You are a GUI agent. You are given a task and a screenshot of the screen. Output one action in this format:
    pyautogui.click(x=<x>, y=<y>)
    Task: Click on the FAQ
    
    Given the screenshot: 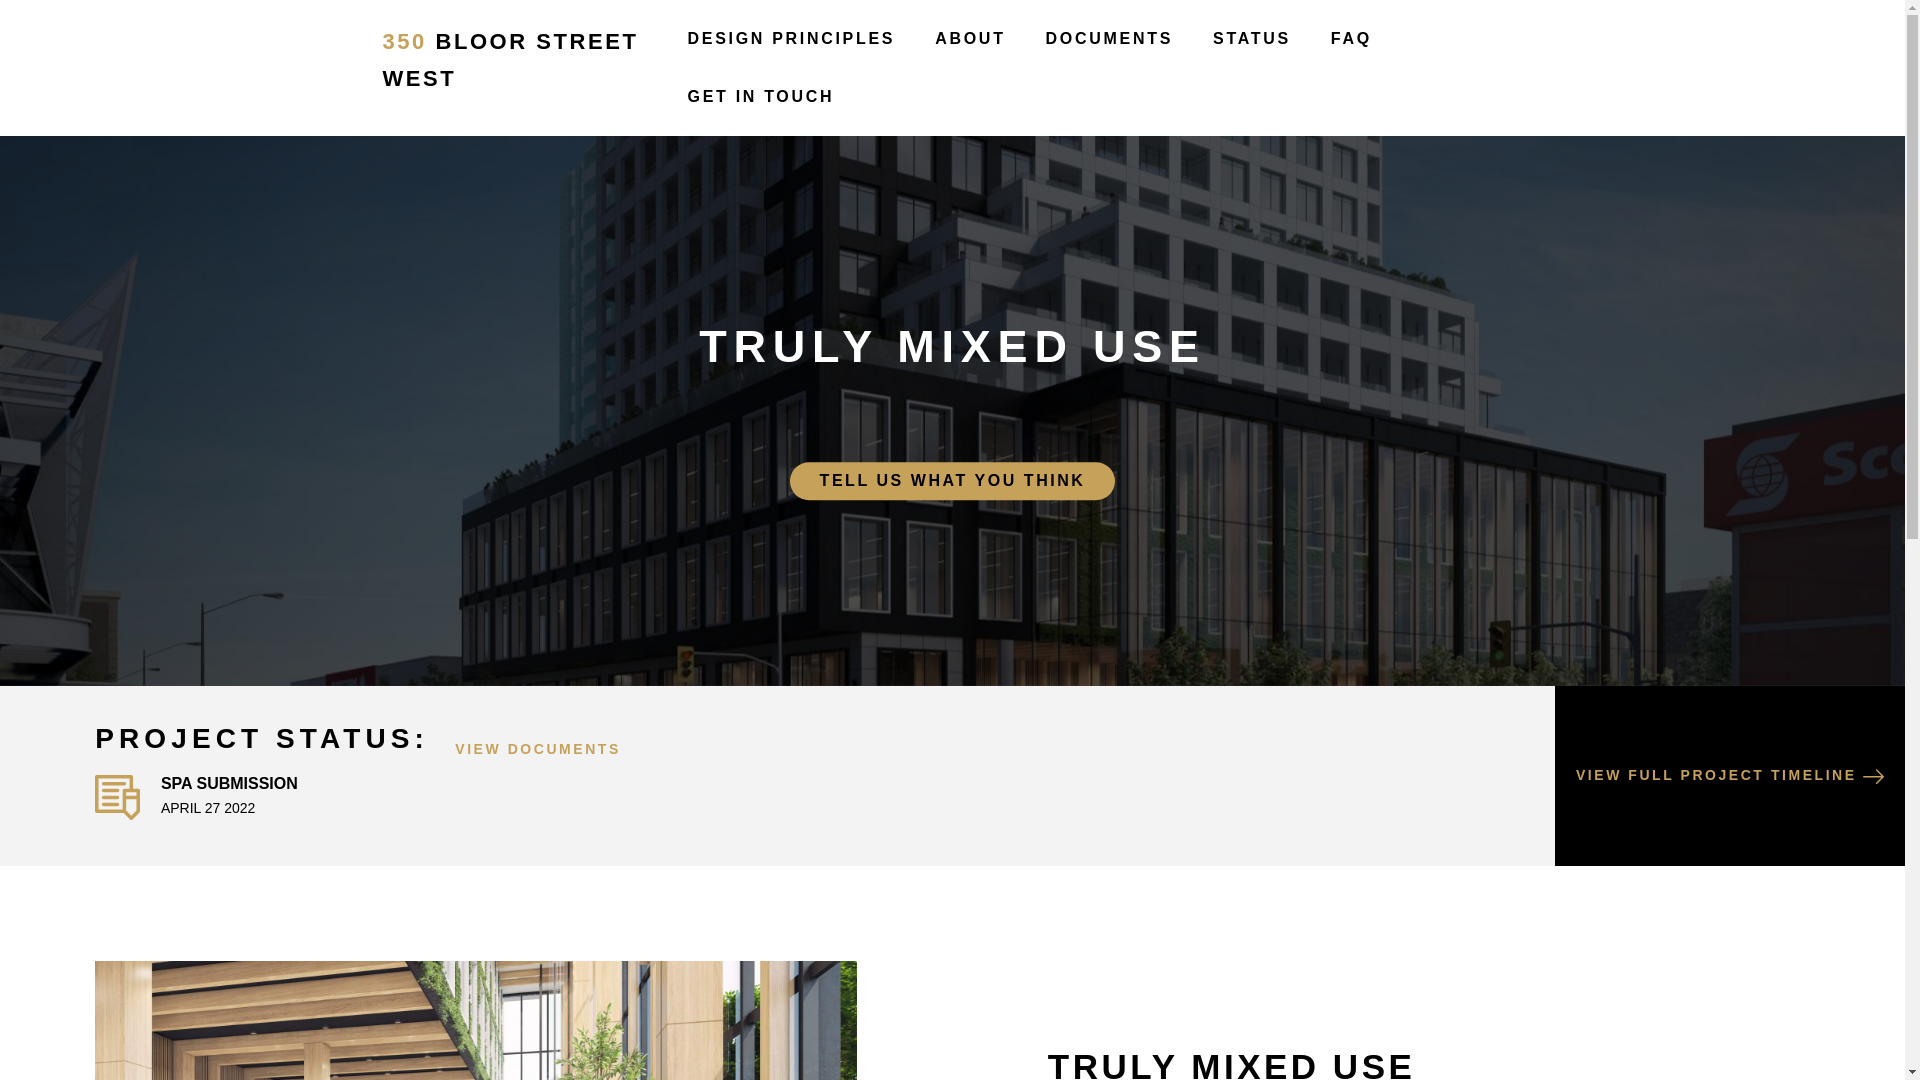 What is the action you would take?
    pyautogui.click(x=1352, y=39)
    